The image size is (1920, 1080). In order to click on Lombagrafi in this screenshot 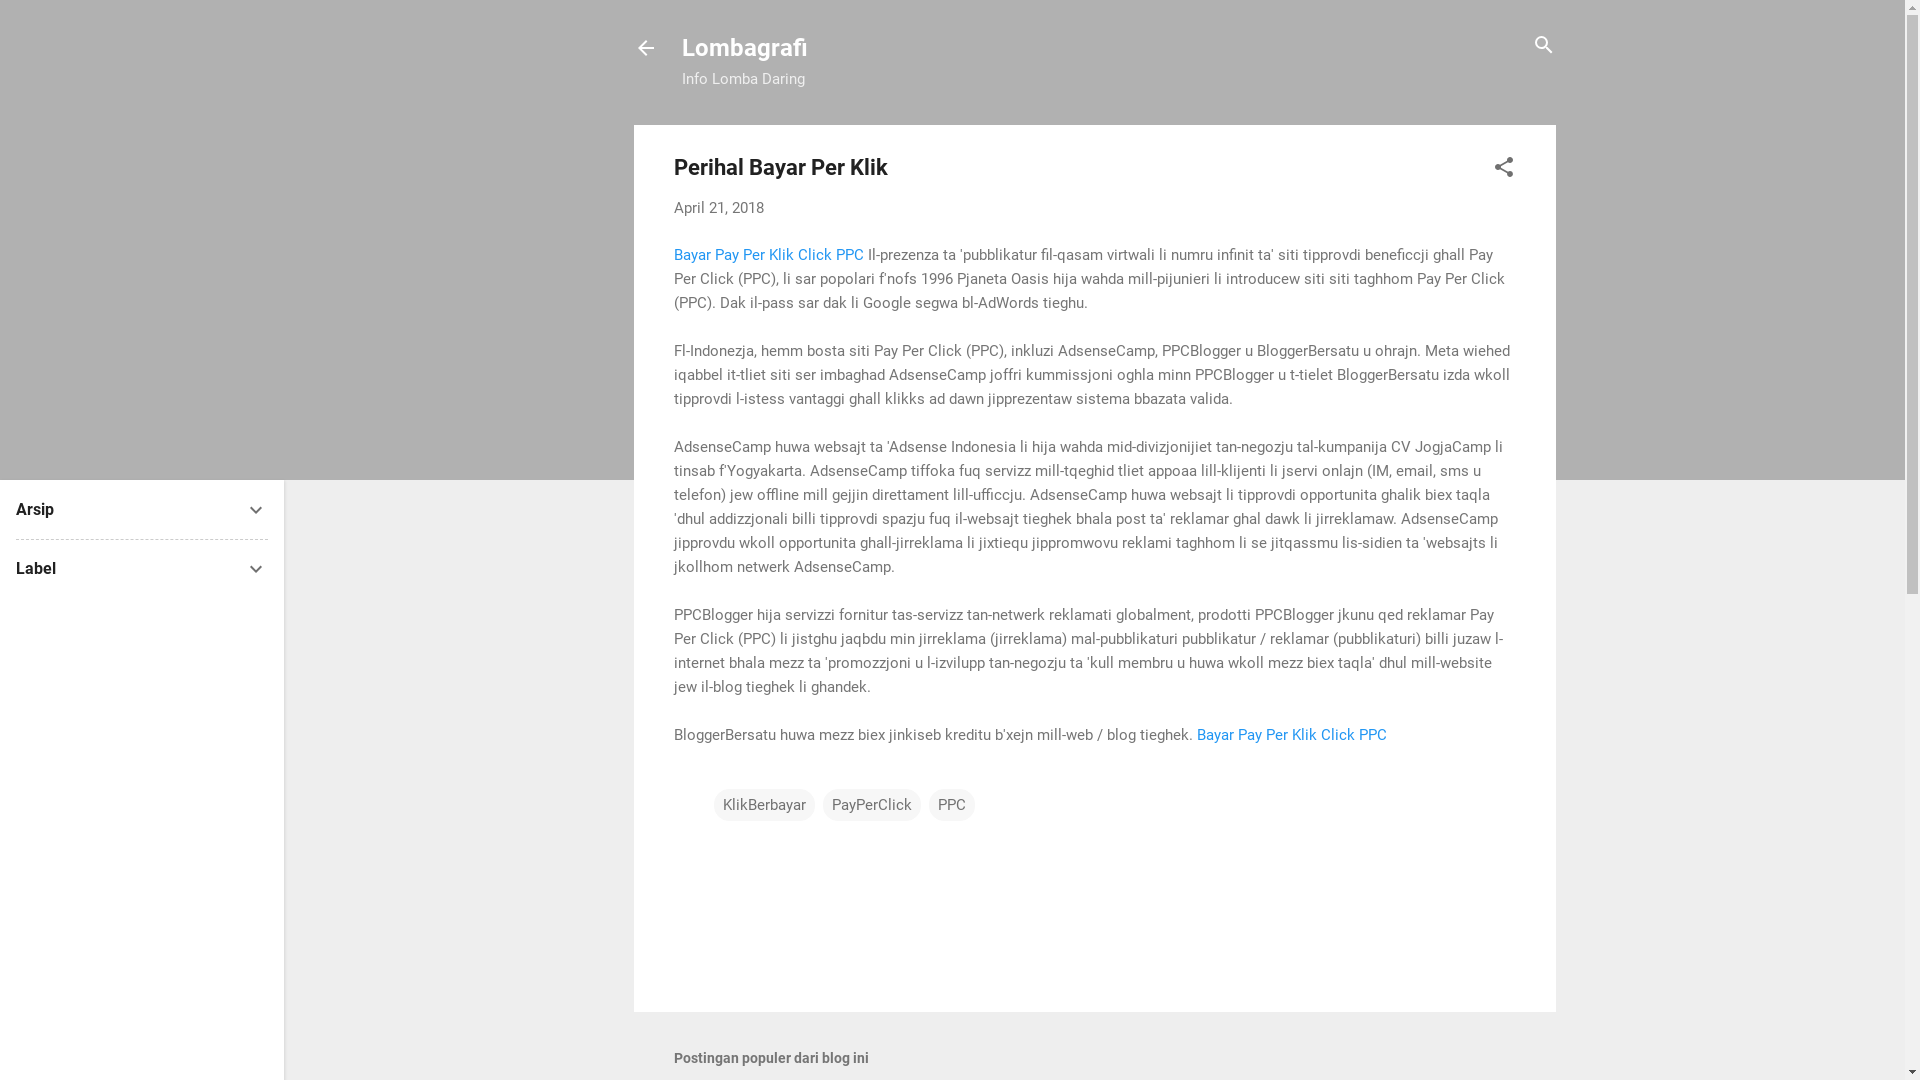, I will do `click(745, 48)`.